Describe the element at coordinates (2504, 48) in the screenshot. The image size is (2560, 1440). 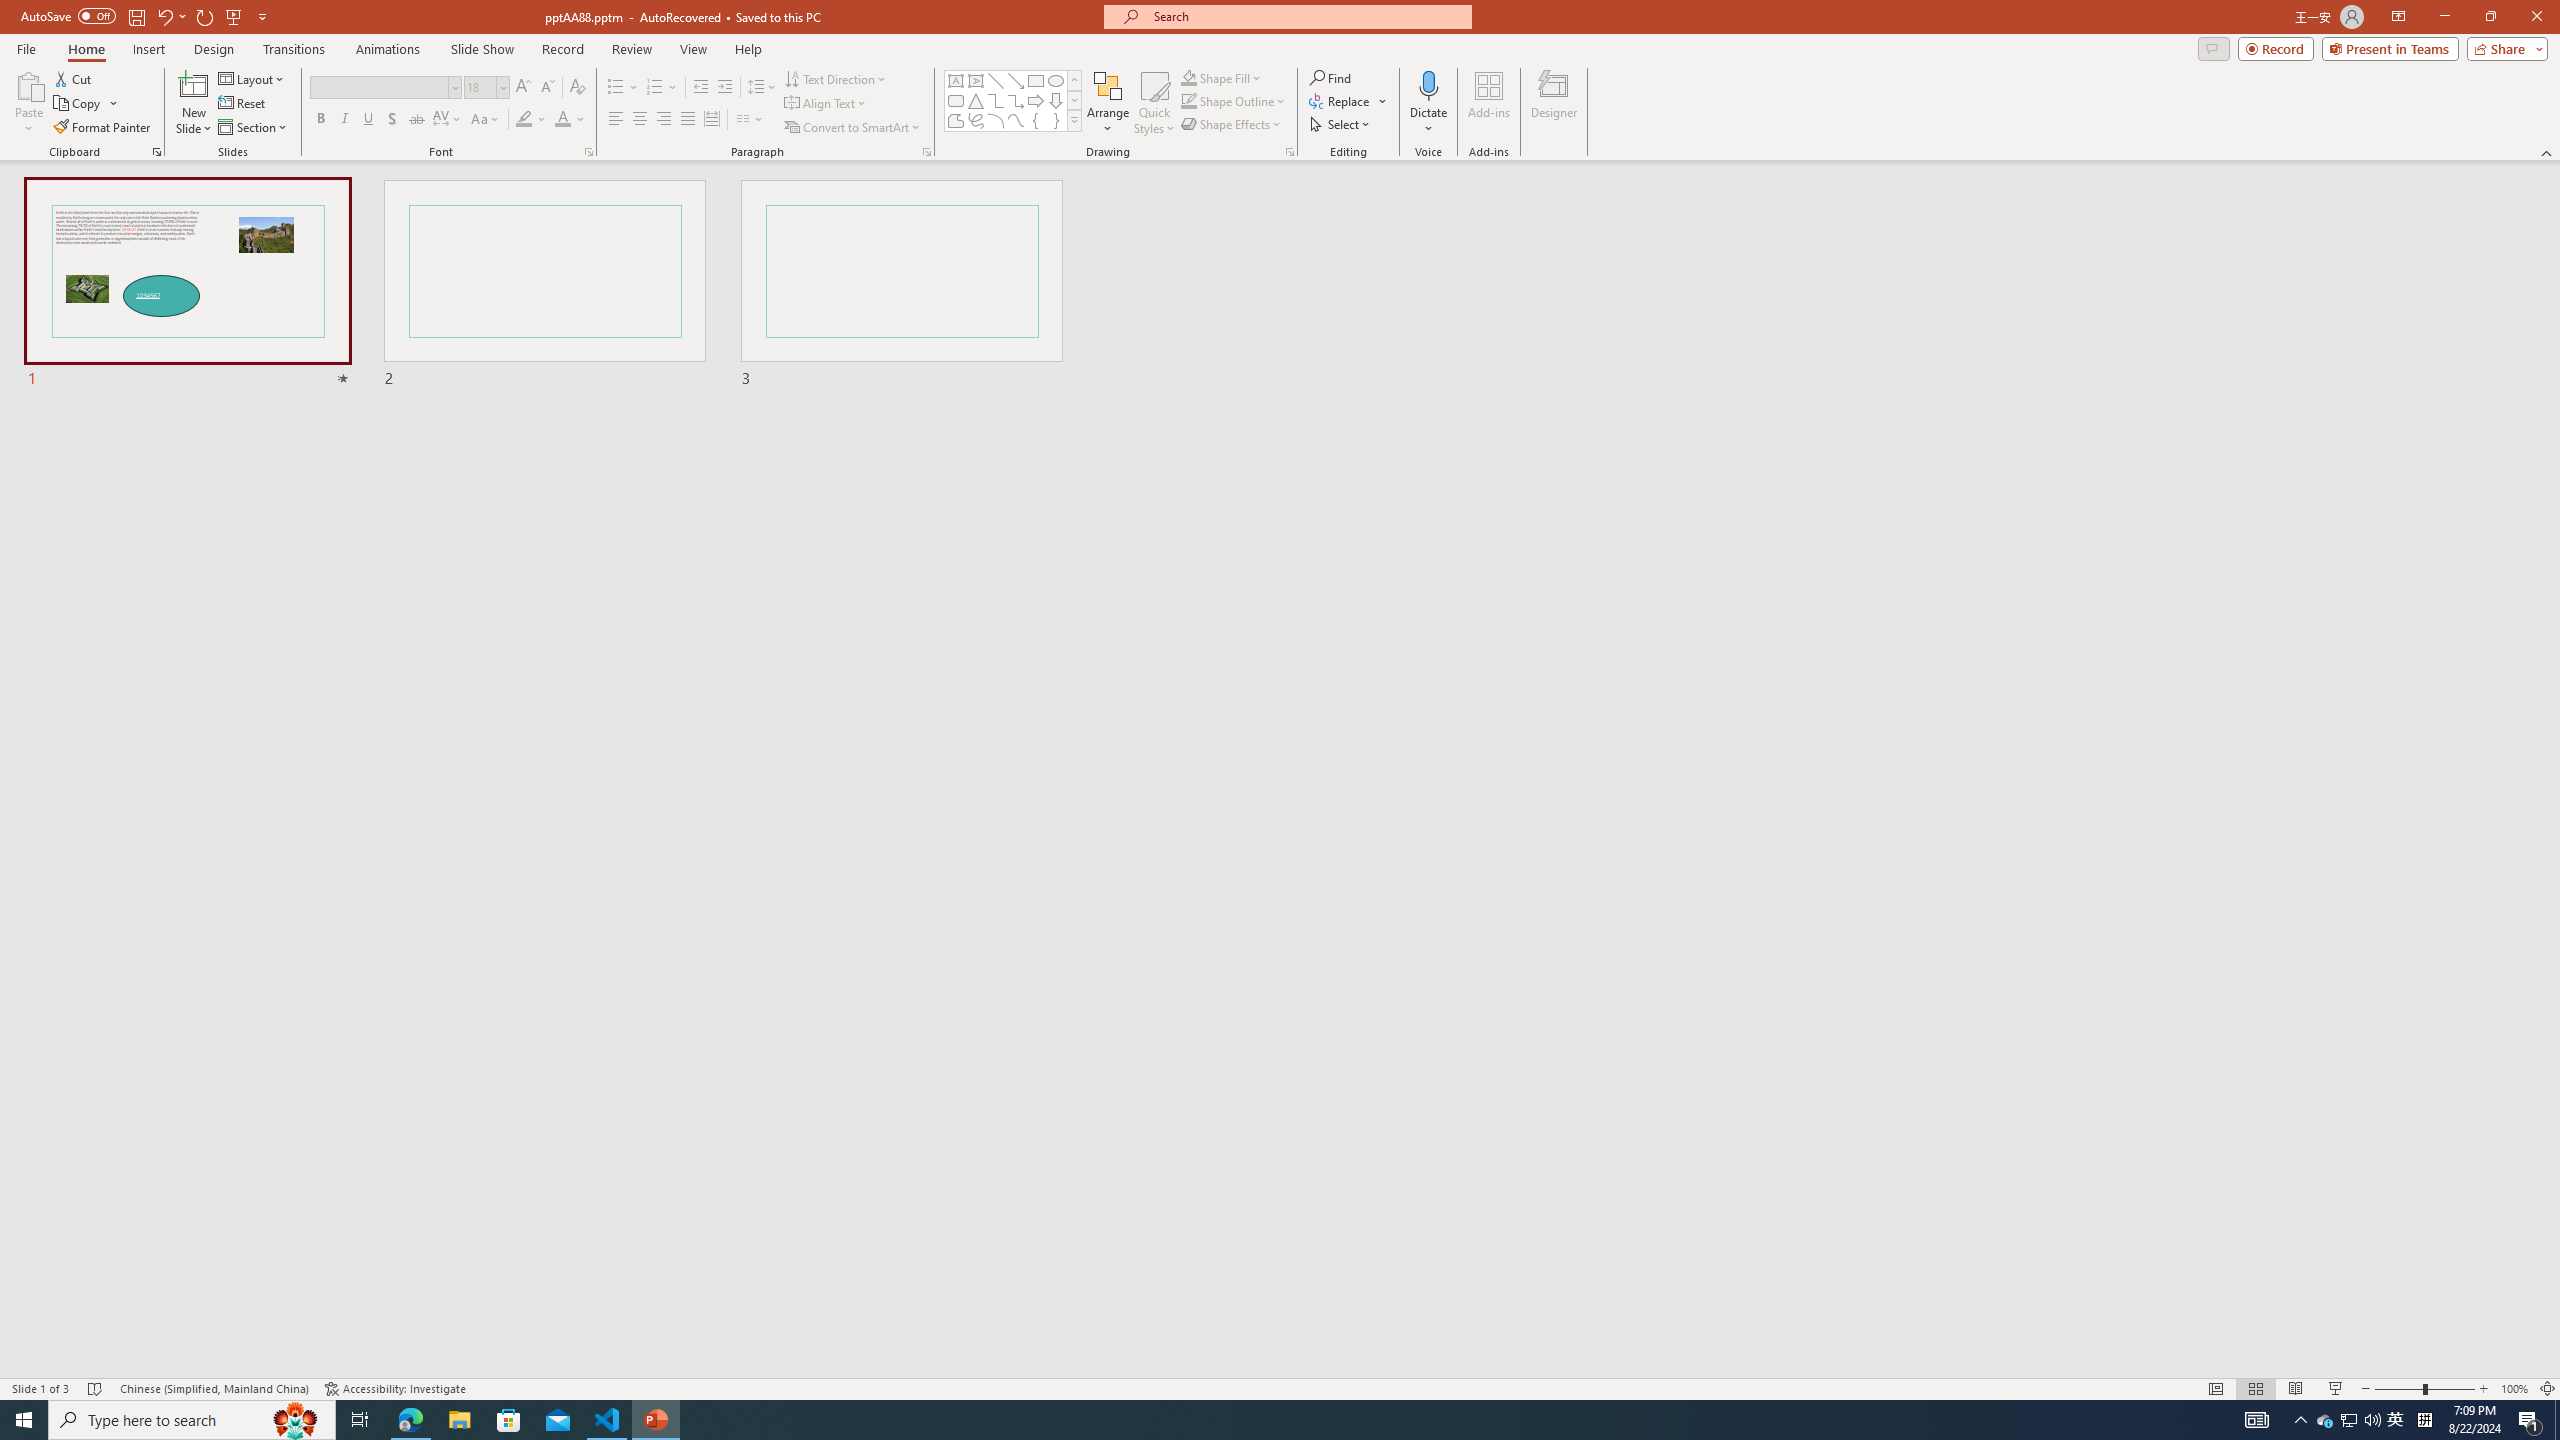
I see `Share` at that location.